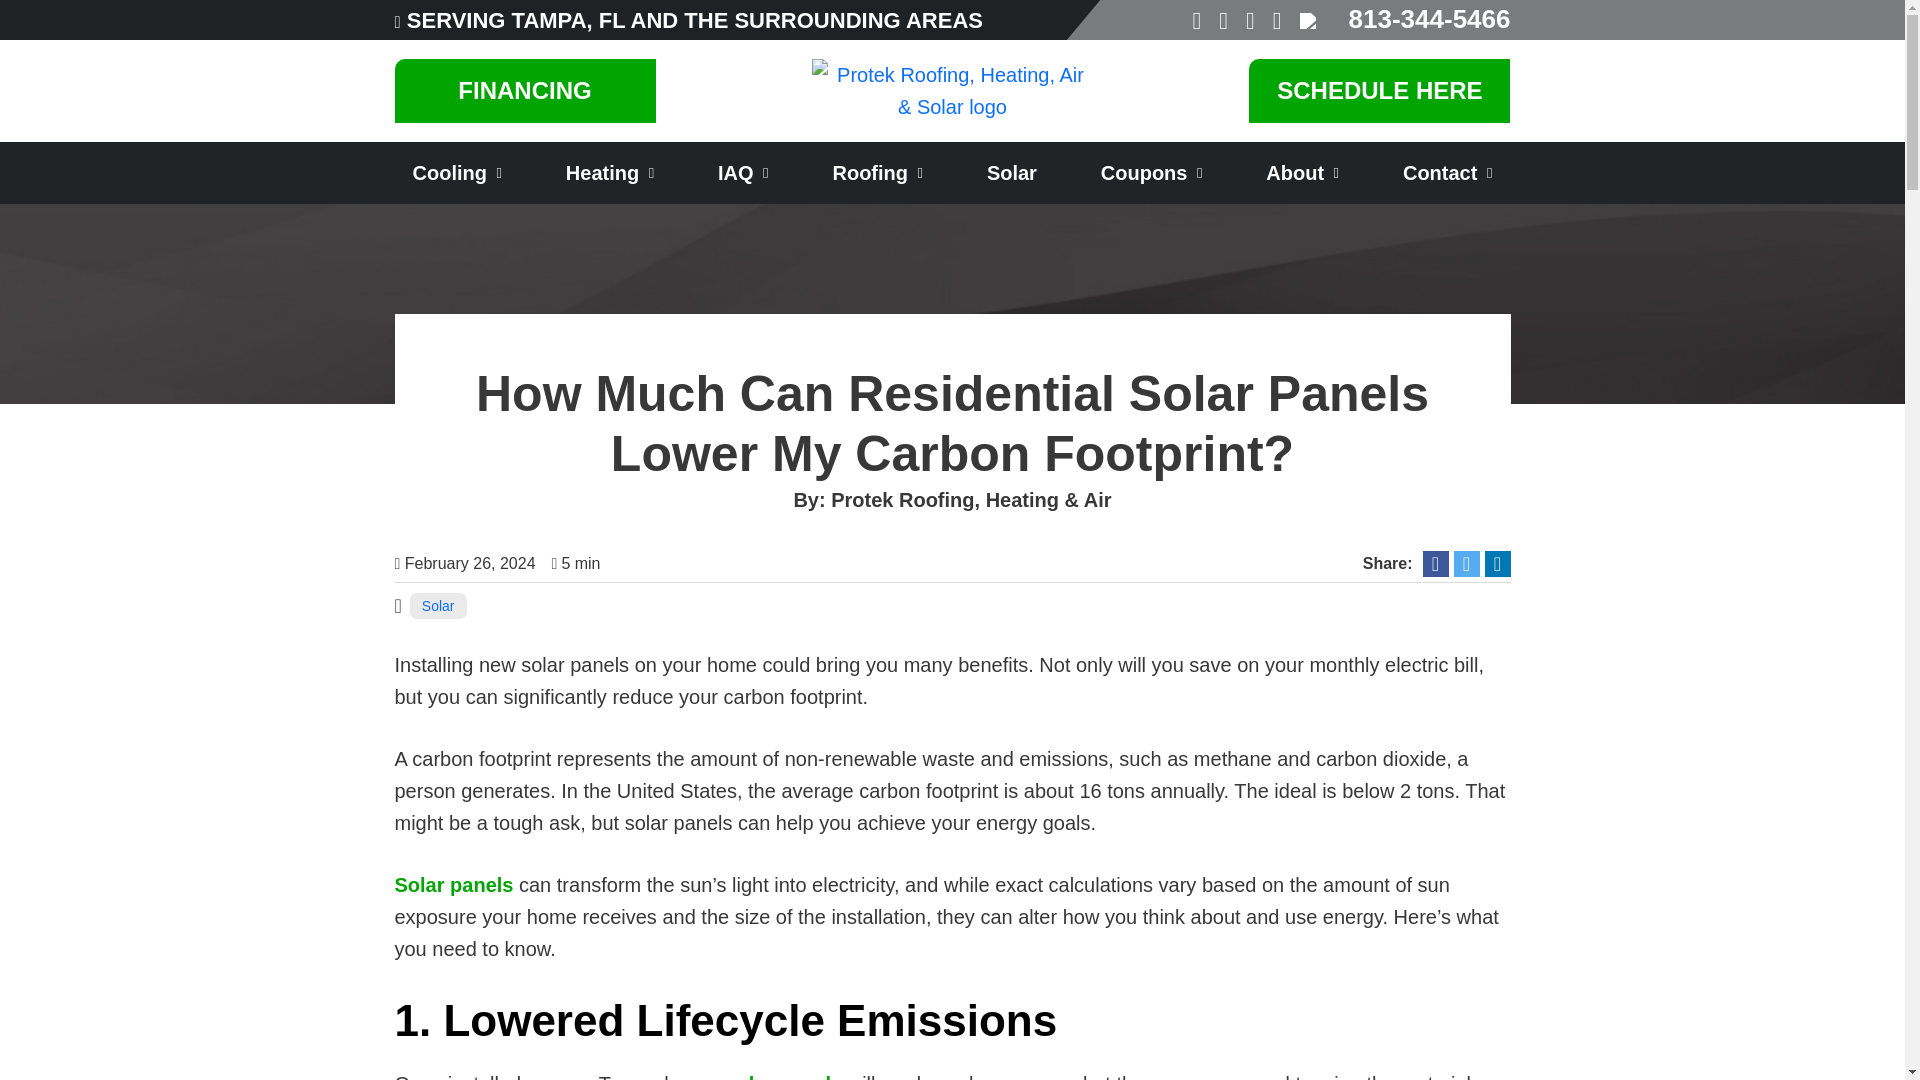 This screenshot has width=1920, height=1080. I want to click on 813-344-5466, so click(1430, 19).